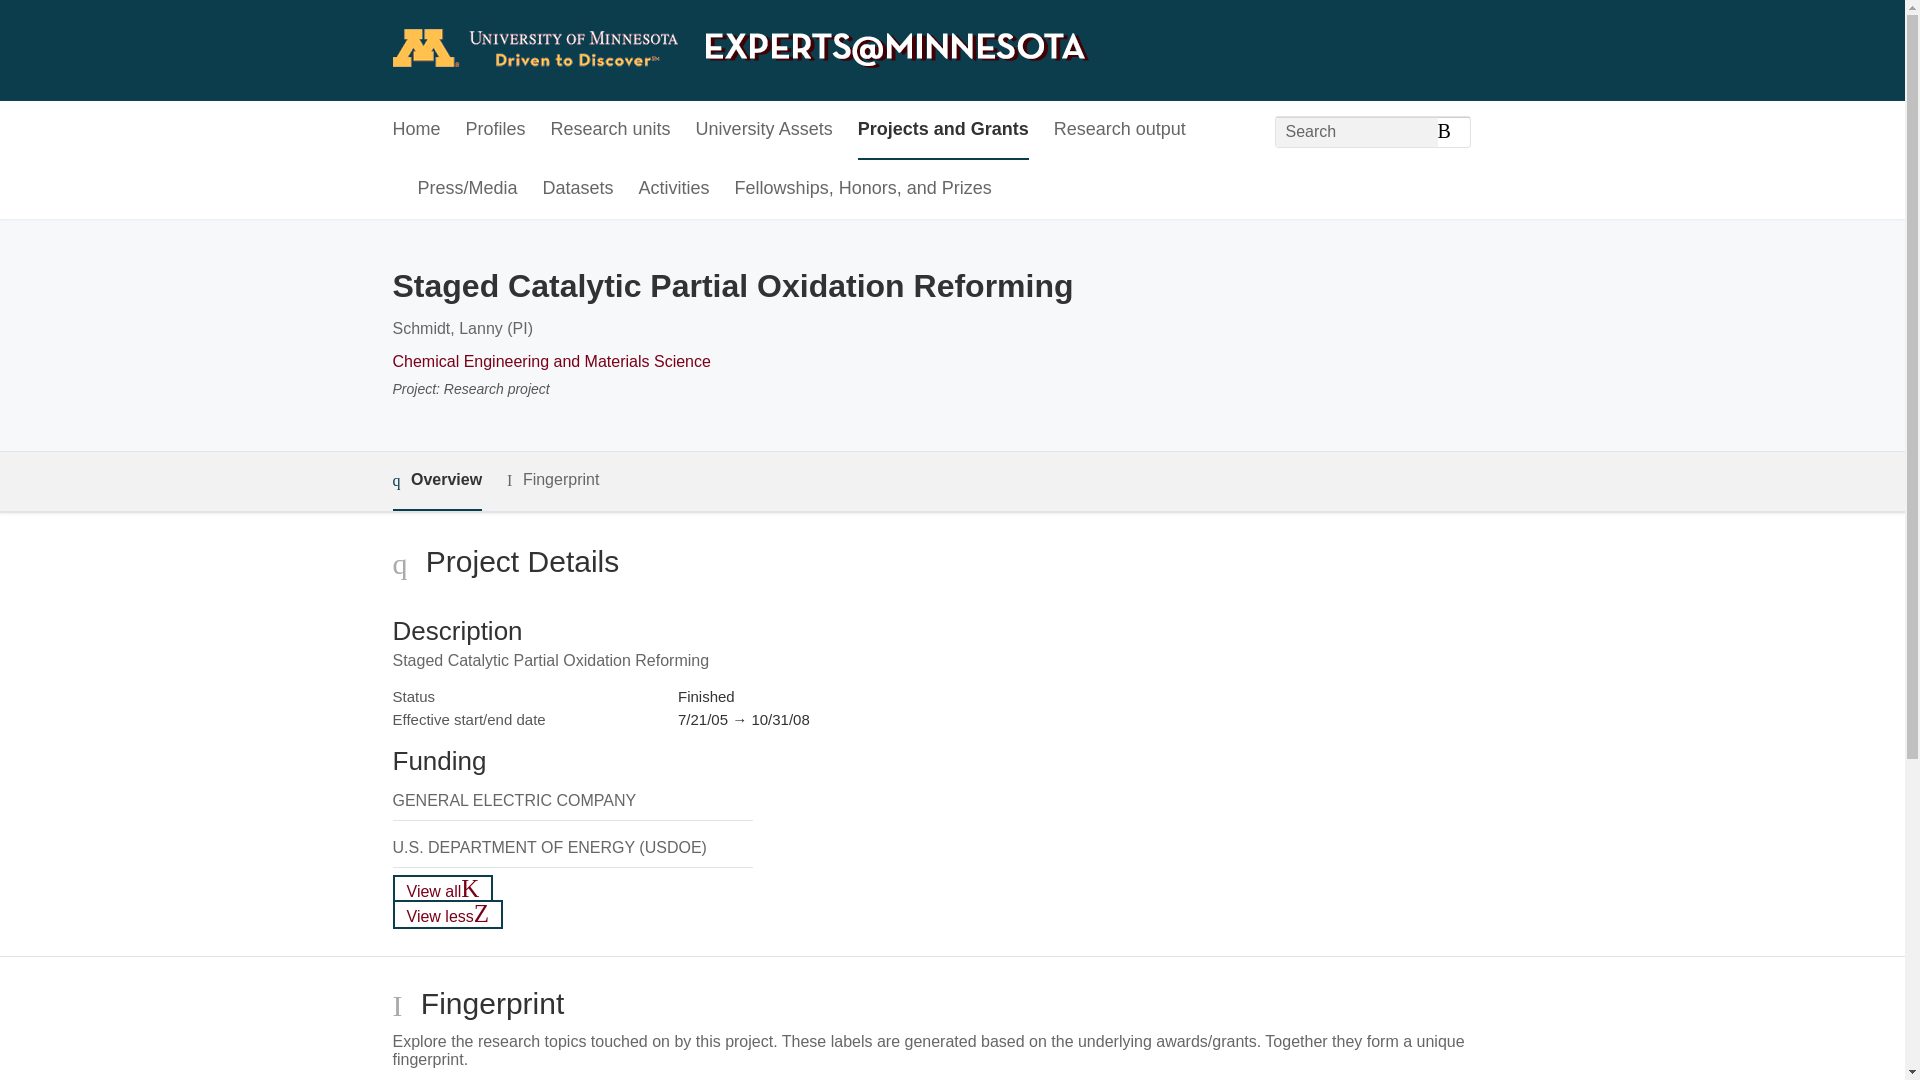  I want to click on Projects and Grants, so click(944, 130).